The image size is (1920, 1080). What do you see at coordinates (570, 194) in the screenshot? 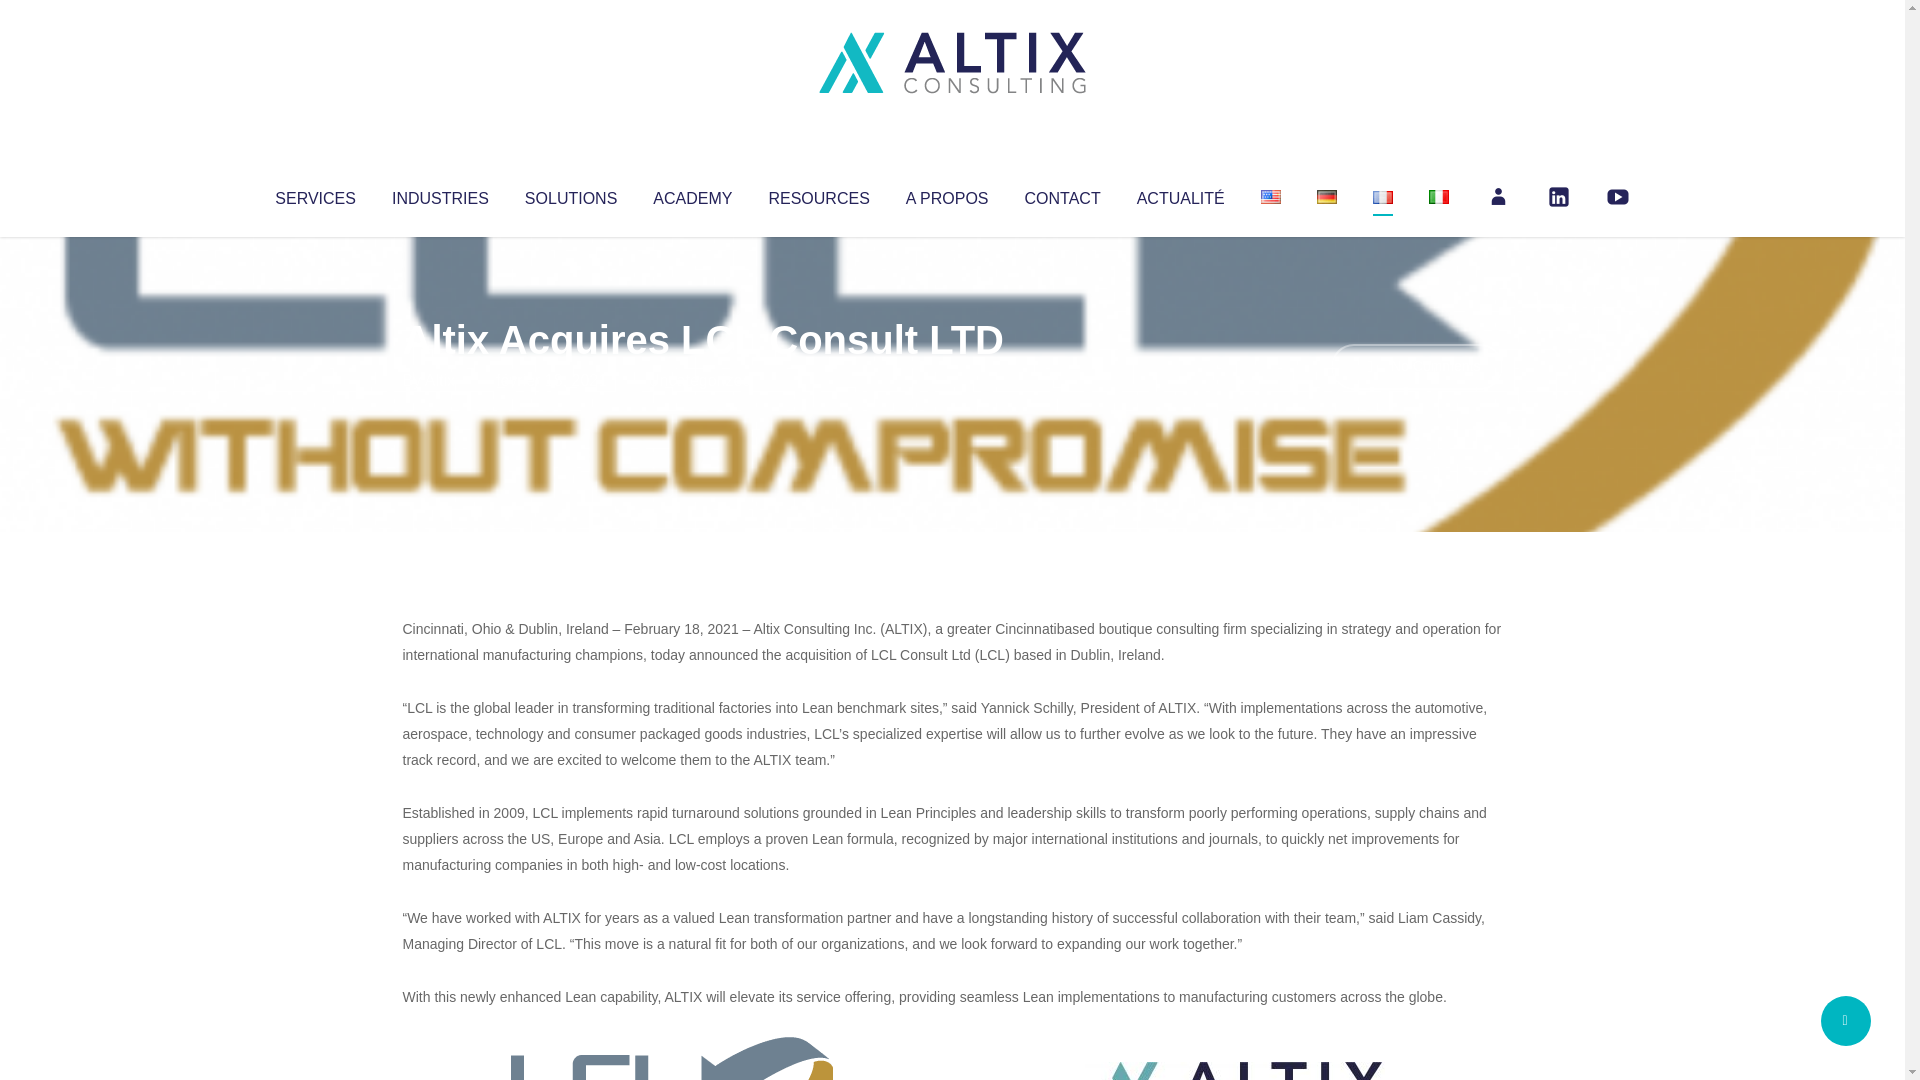
I see `SOLUTIONS` at bounding box center [570, 194].